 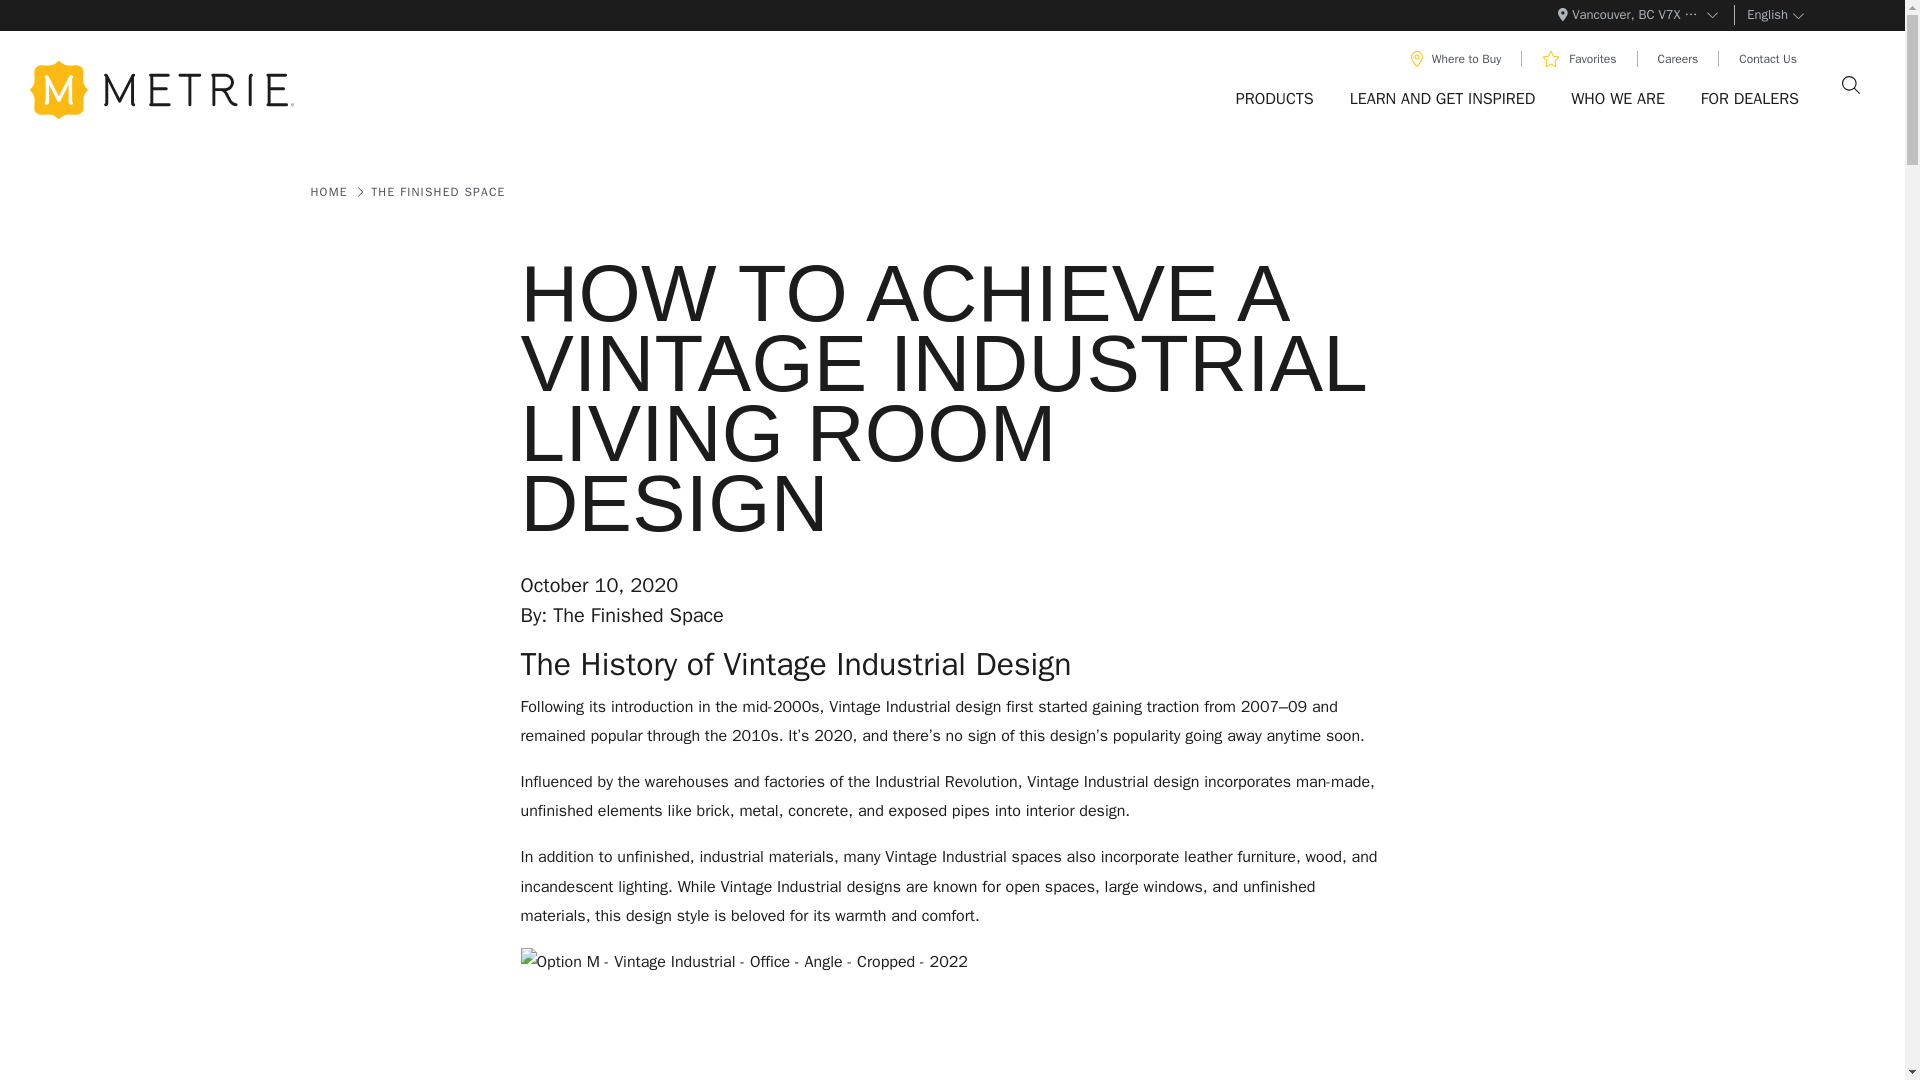 What do you see at coordinates (1442, 98) in the screenshot?
I see `LEARN AND GET INSPIRED` at bounding box center [1442, 98].